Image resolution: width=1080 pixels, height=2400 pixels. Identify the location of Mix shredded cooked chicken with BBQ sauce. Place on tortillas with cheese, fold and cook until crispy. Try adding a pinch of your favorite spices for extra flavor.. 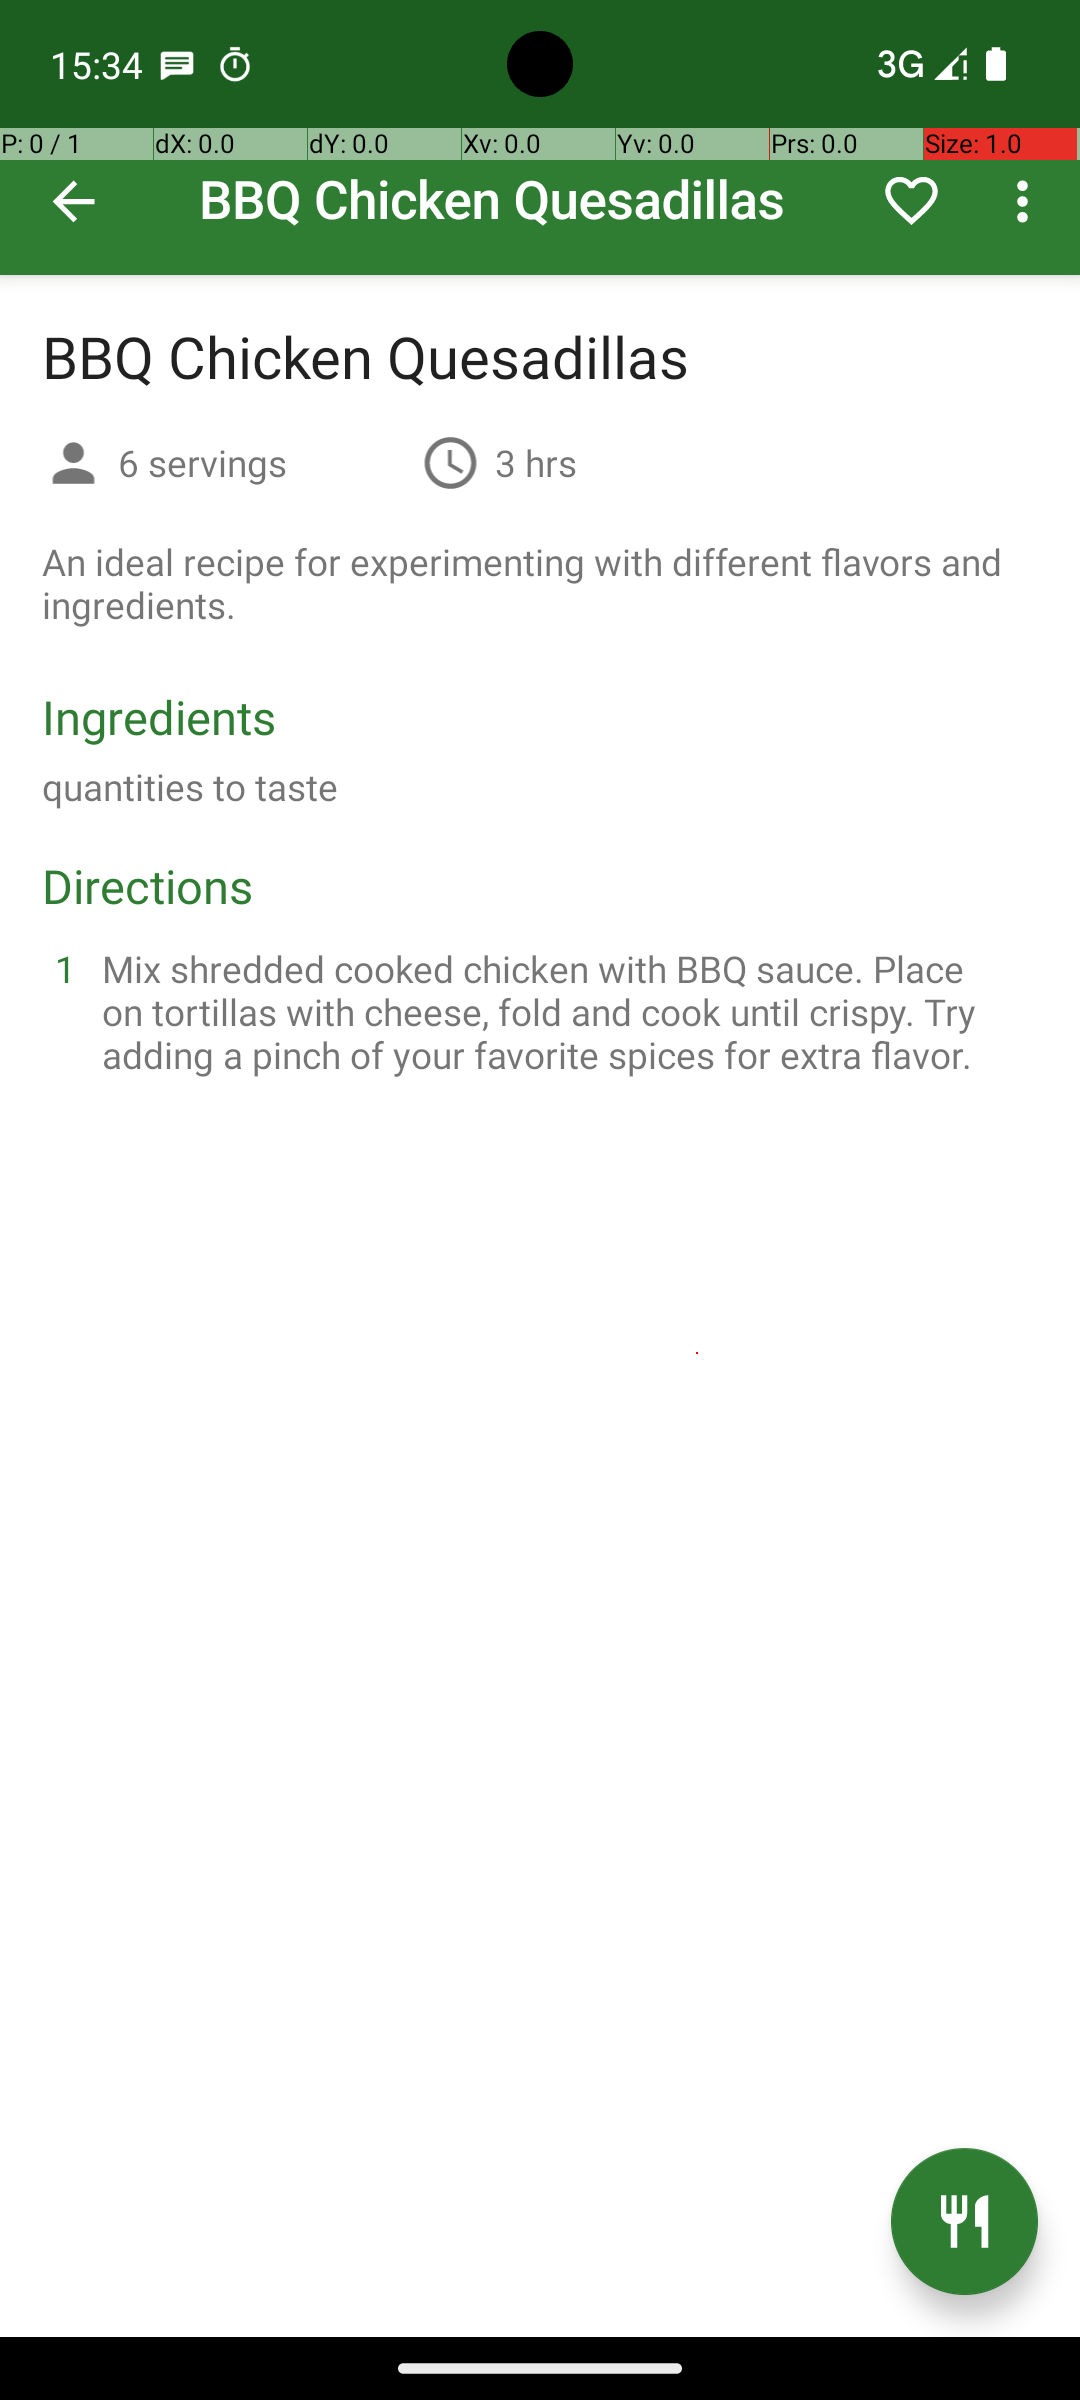
(564, 1012).